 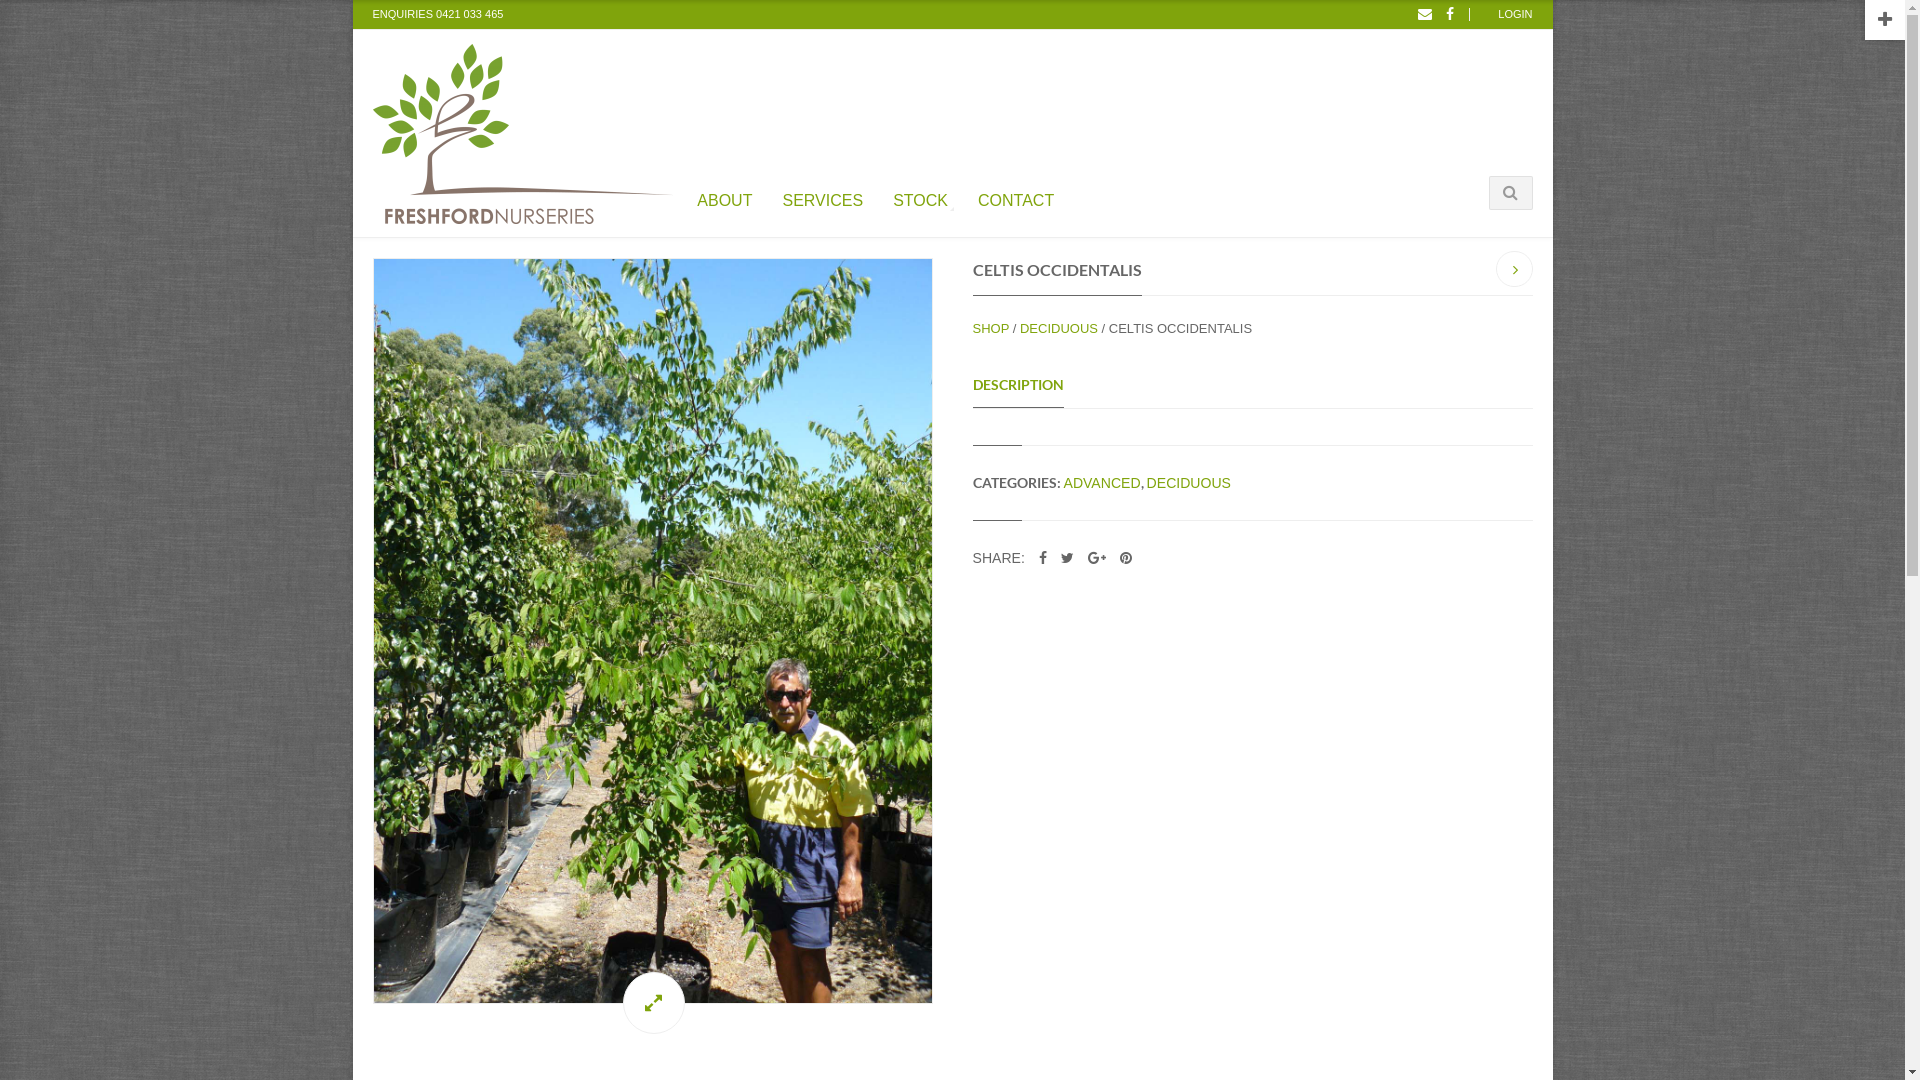 I want to click on STOCK, so click(x=920, y=197).